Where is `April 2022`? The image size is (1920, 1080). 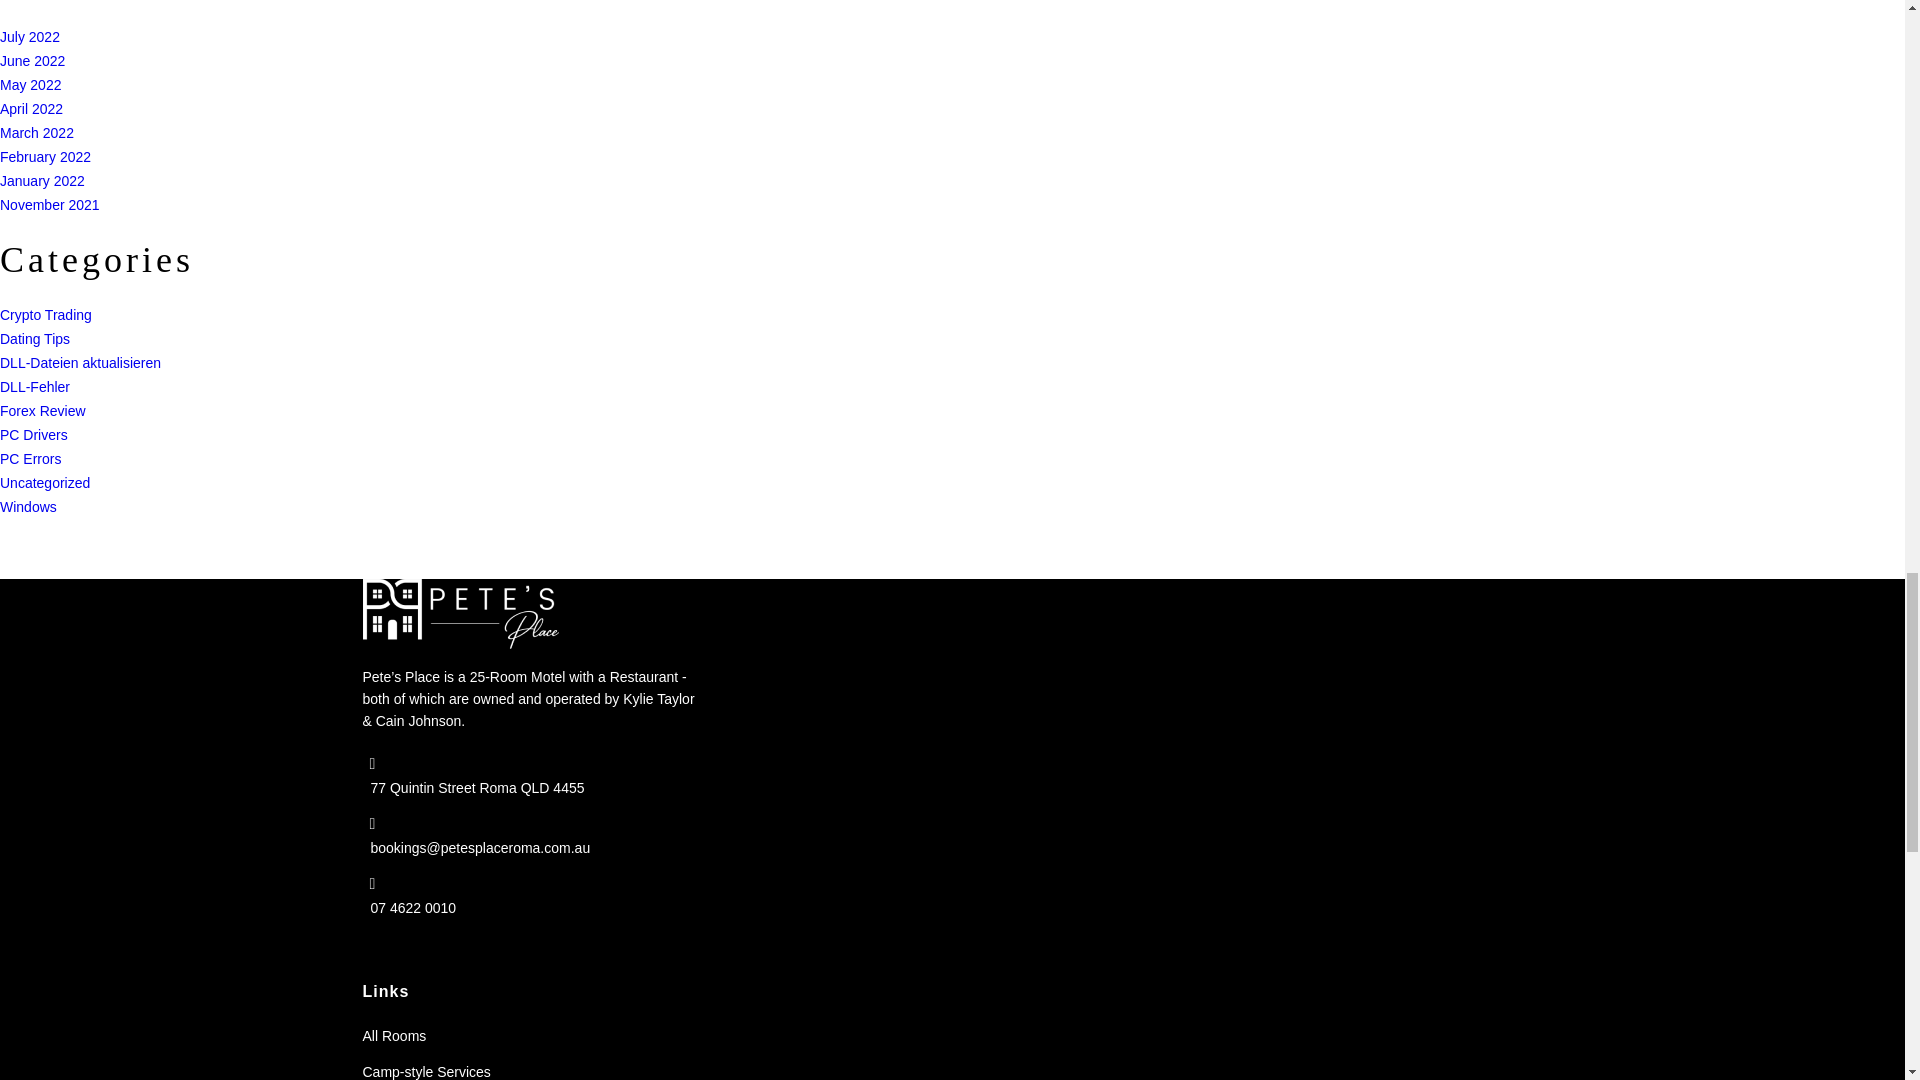
April 2022 is located at coordinates (32, 108).